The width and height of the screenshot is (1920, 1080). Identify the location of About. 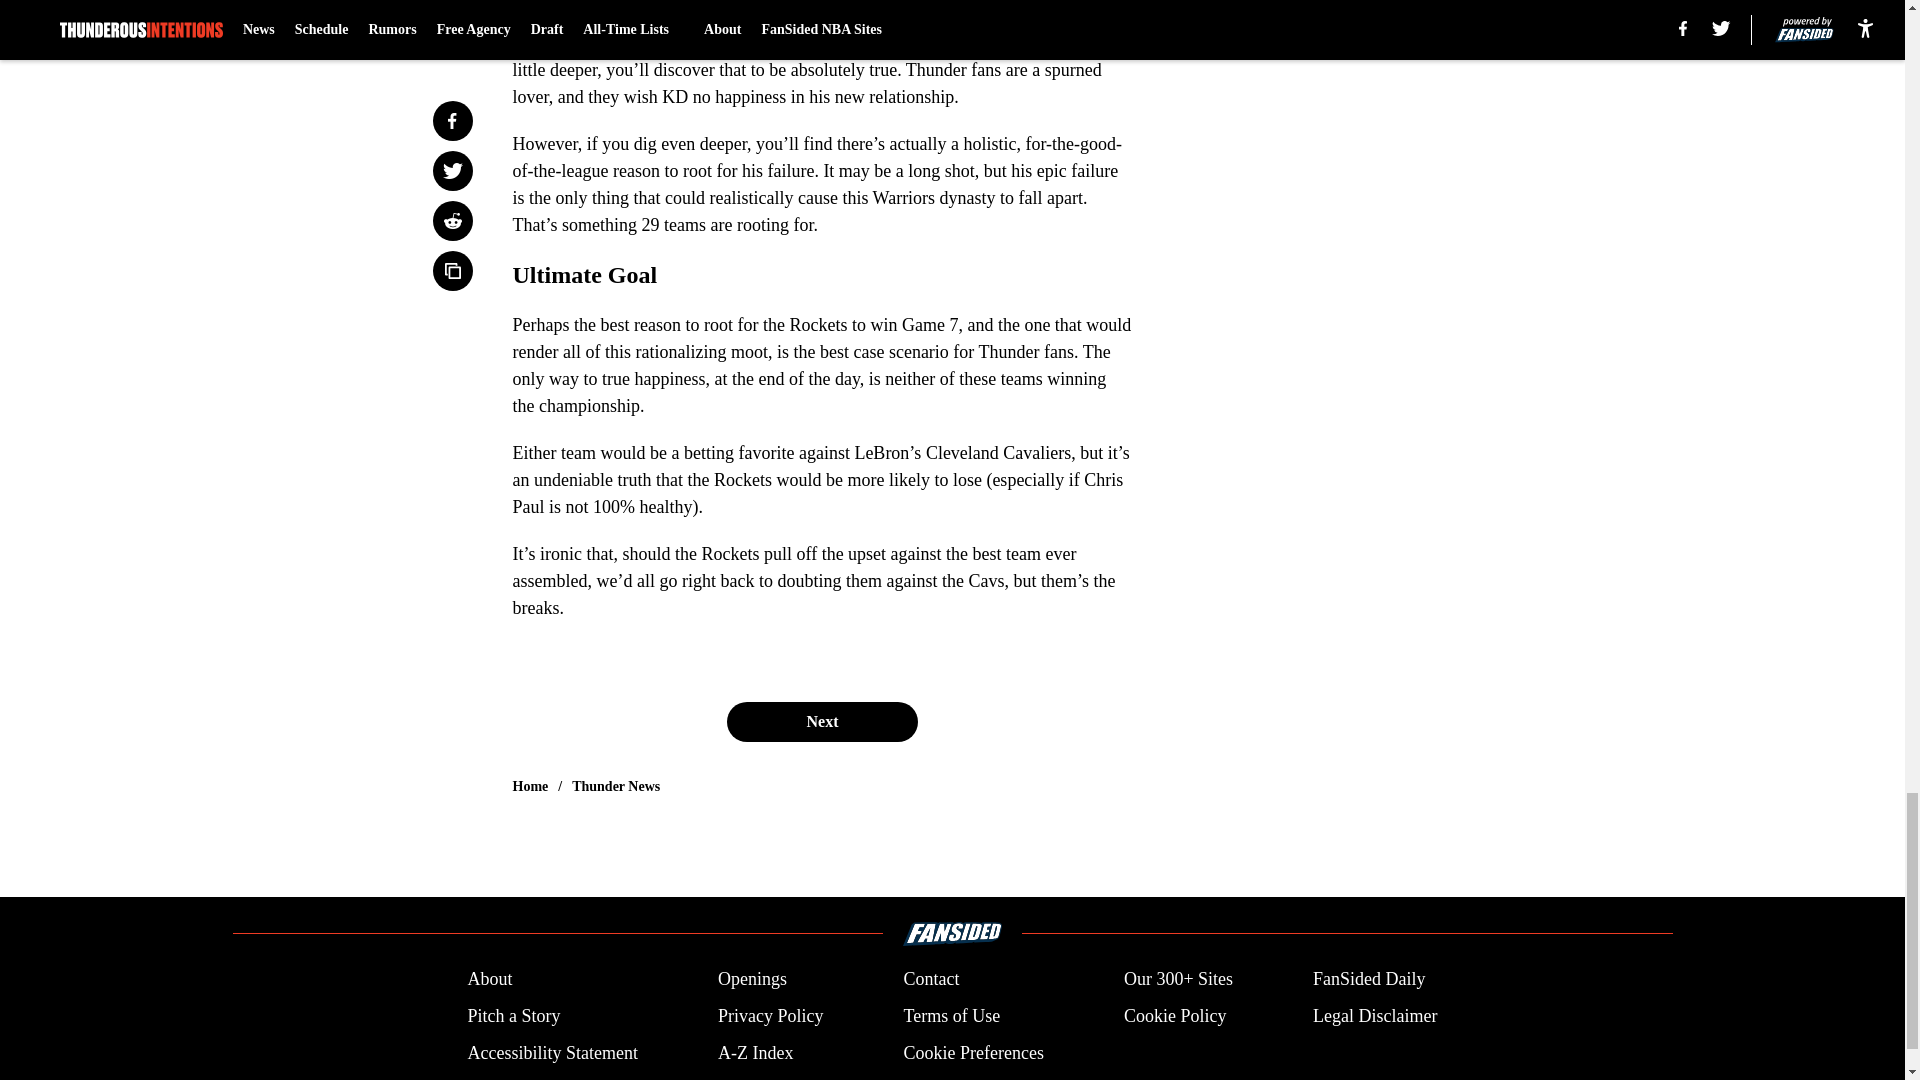
(489, 978).